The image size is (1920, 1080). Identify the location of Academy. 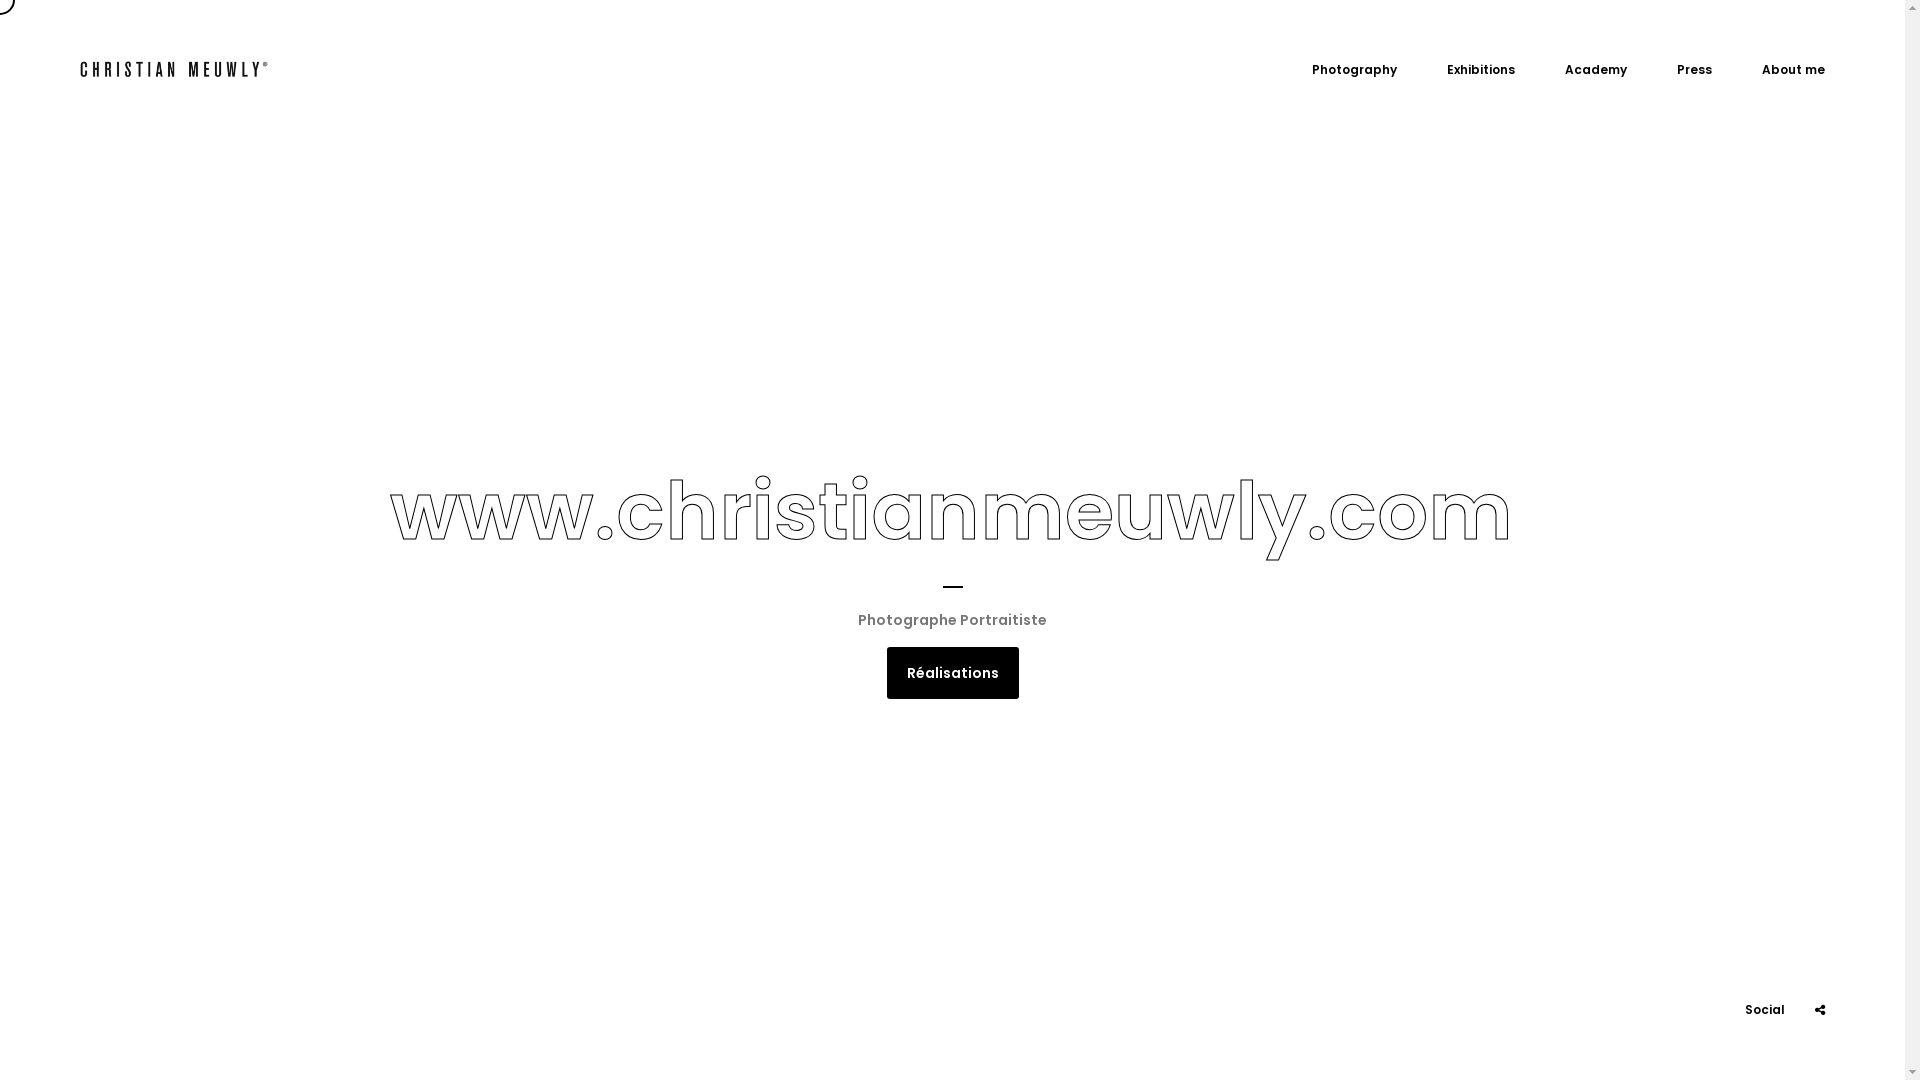
(1596, 67).